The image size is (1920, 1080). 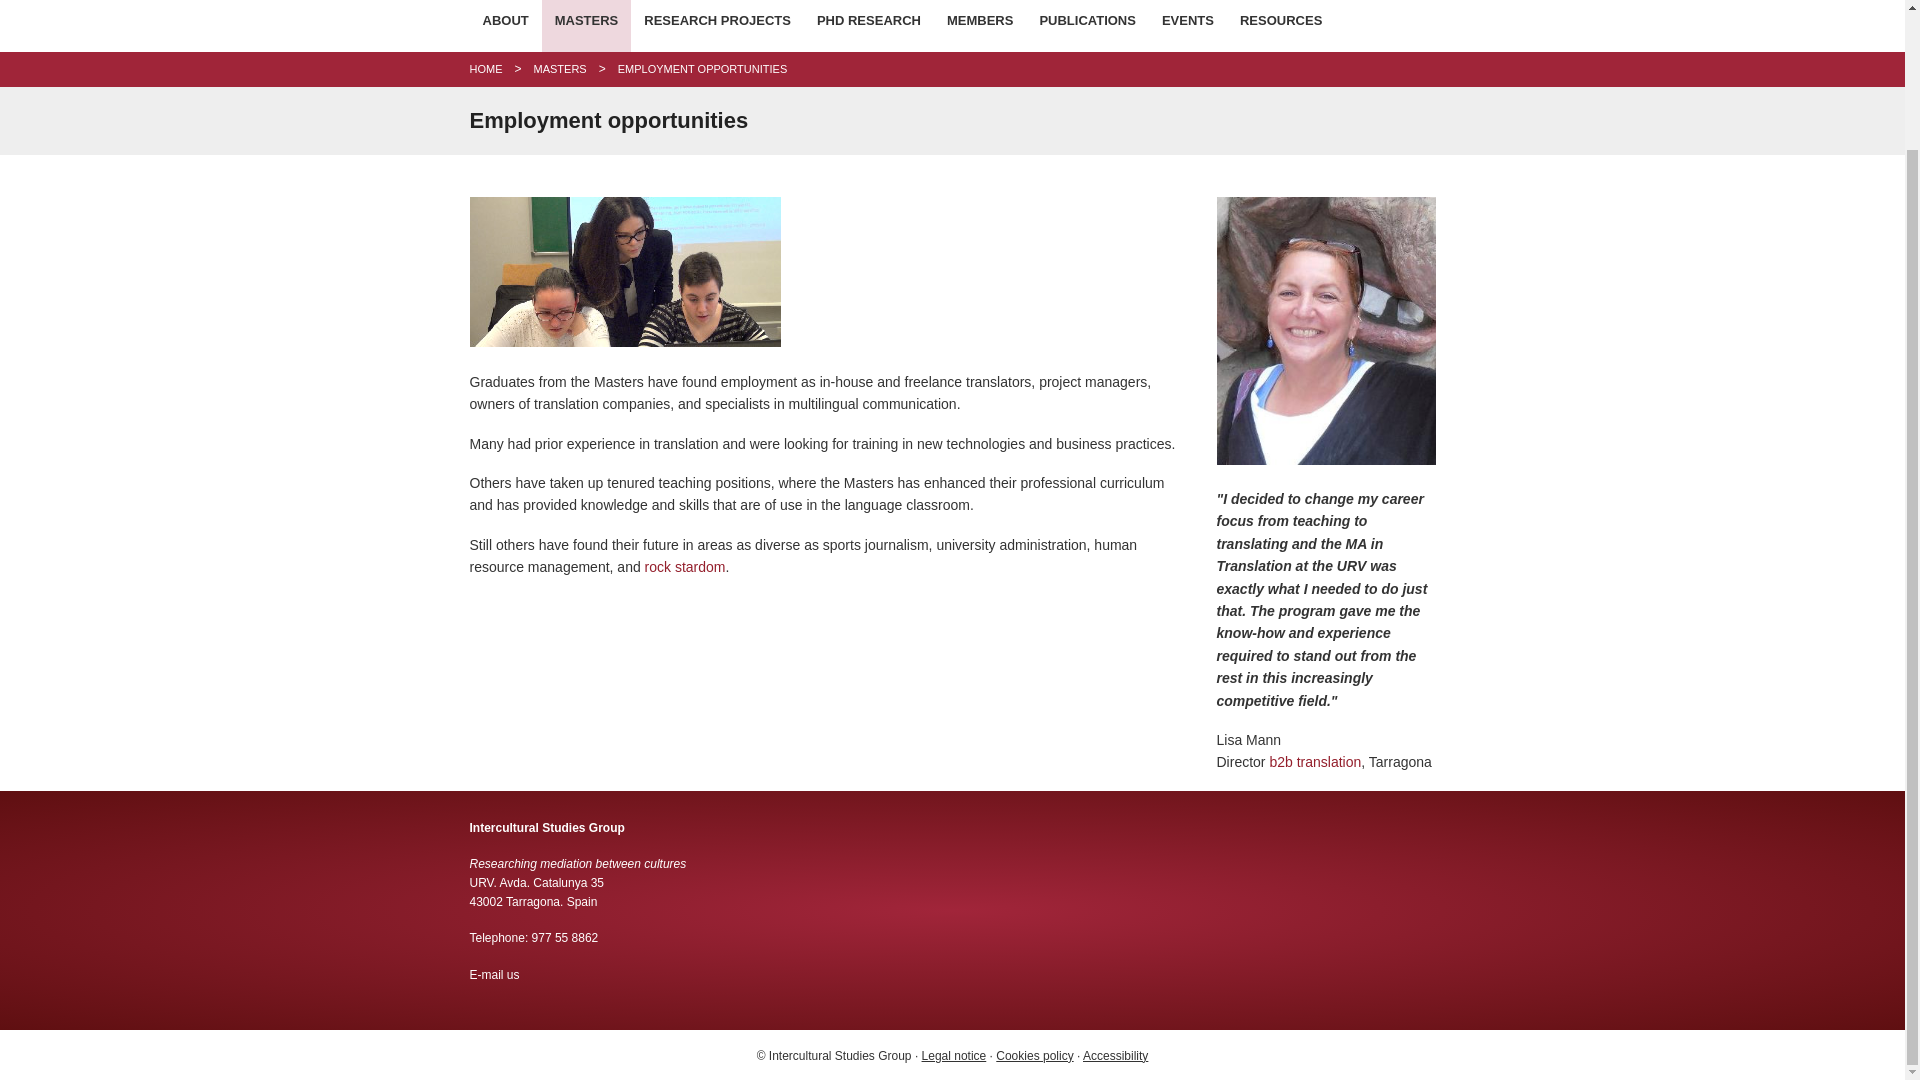 I want to click on Masters, so click(x=560, y=68).